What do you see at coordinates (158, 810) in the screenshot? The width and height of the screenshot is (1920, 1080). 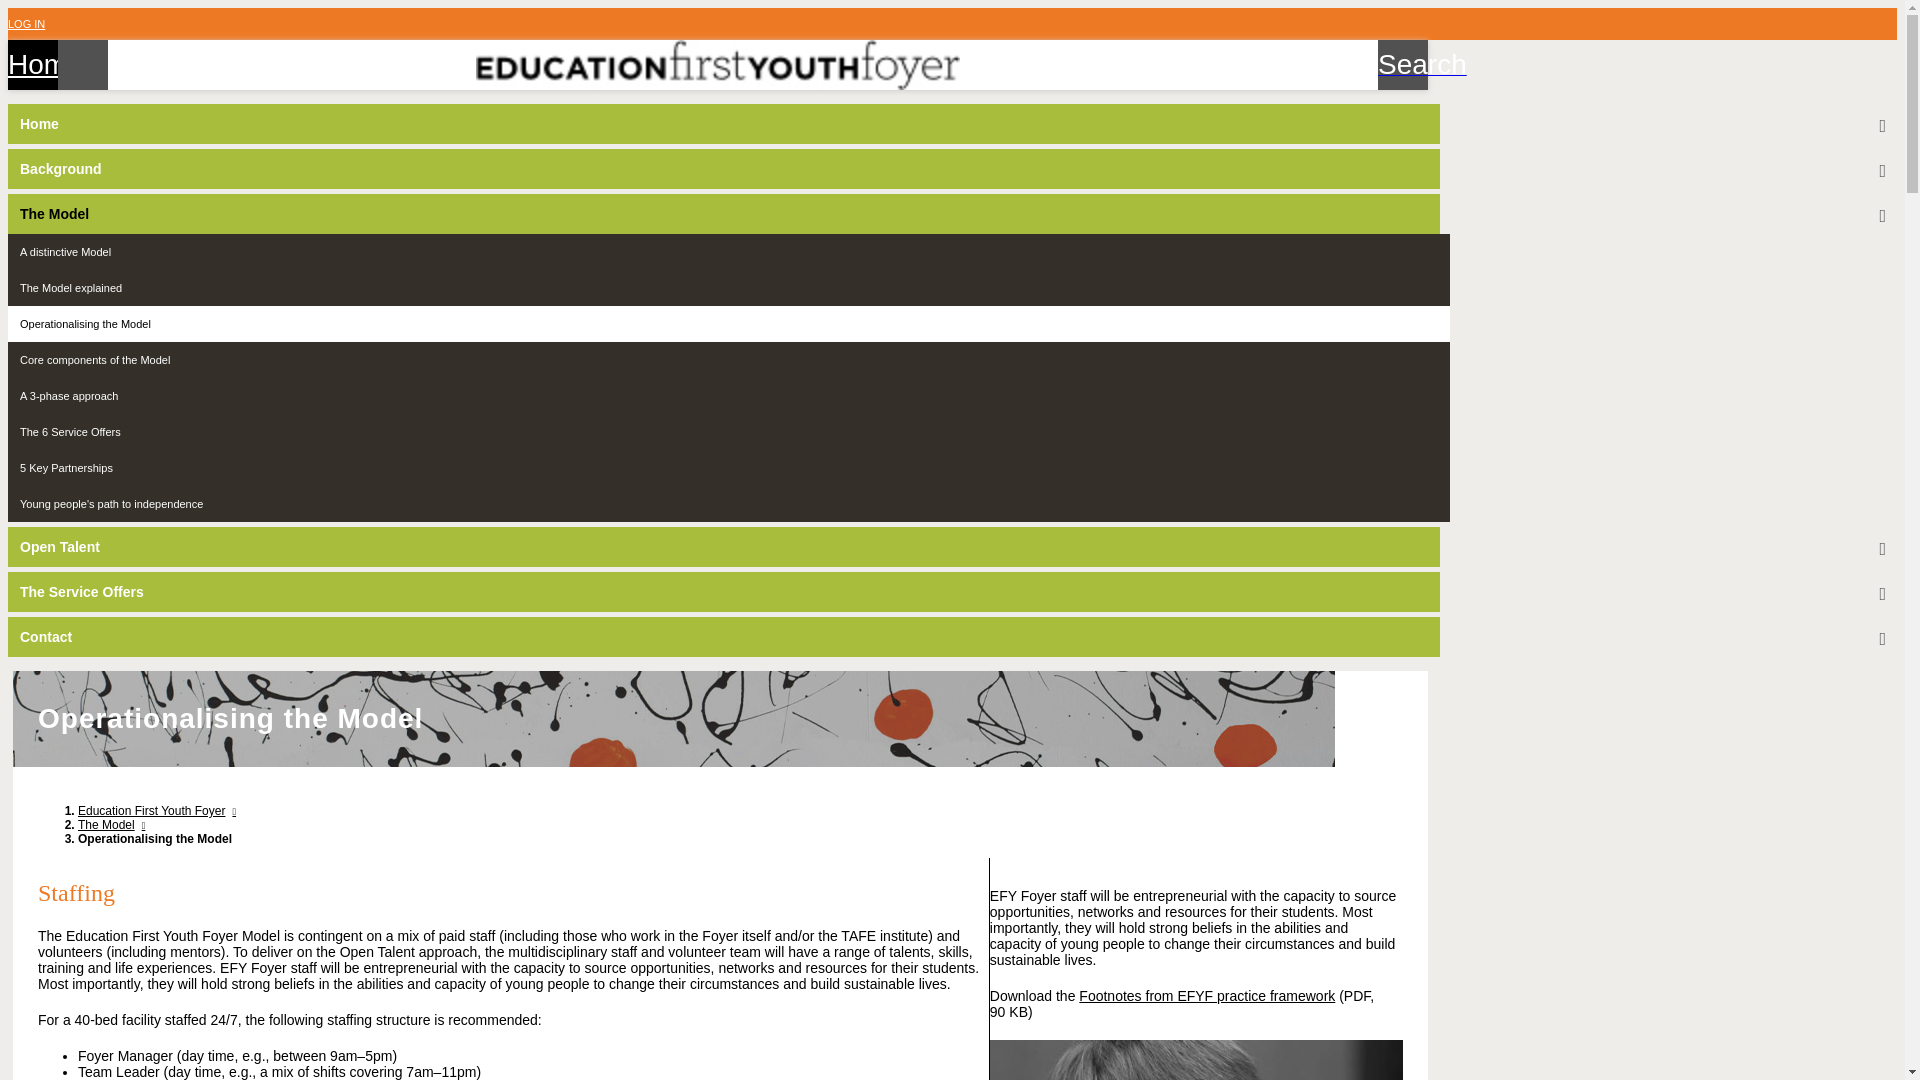 I see `Education First Youth Foyer` at bounding box center [158, 810].